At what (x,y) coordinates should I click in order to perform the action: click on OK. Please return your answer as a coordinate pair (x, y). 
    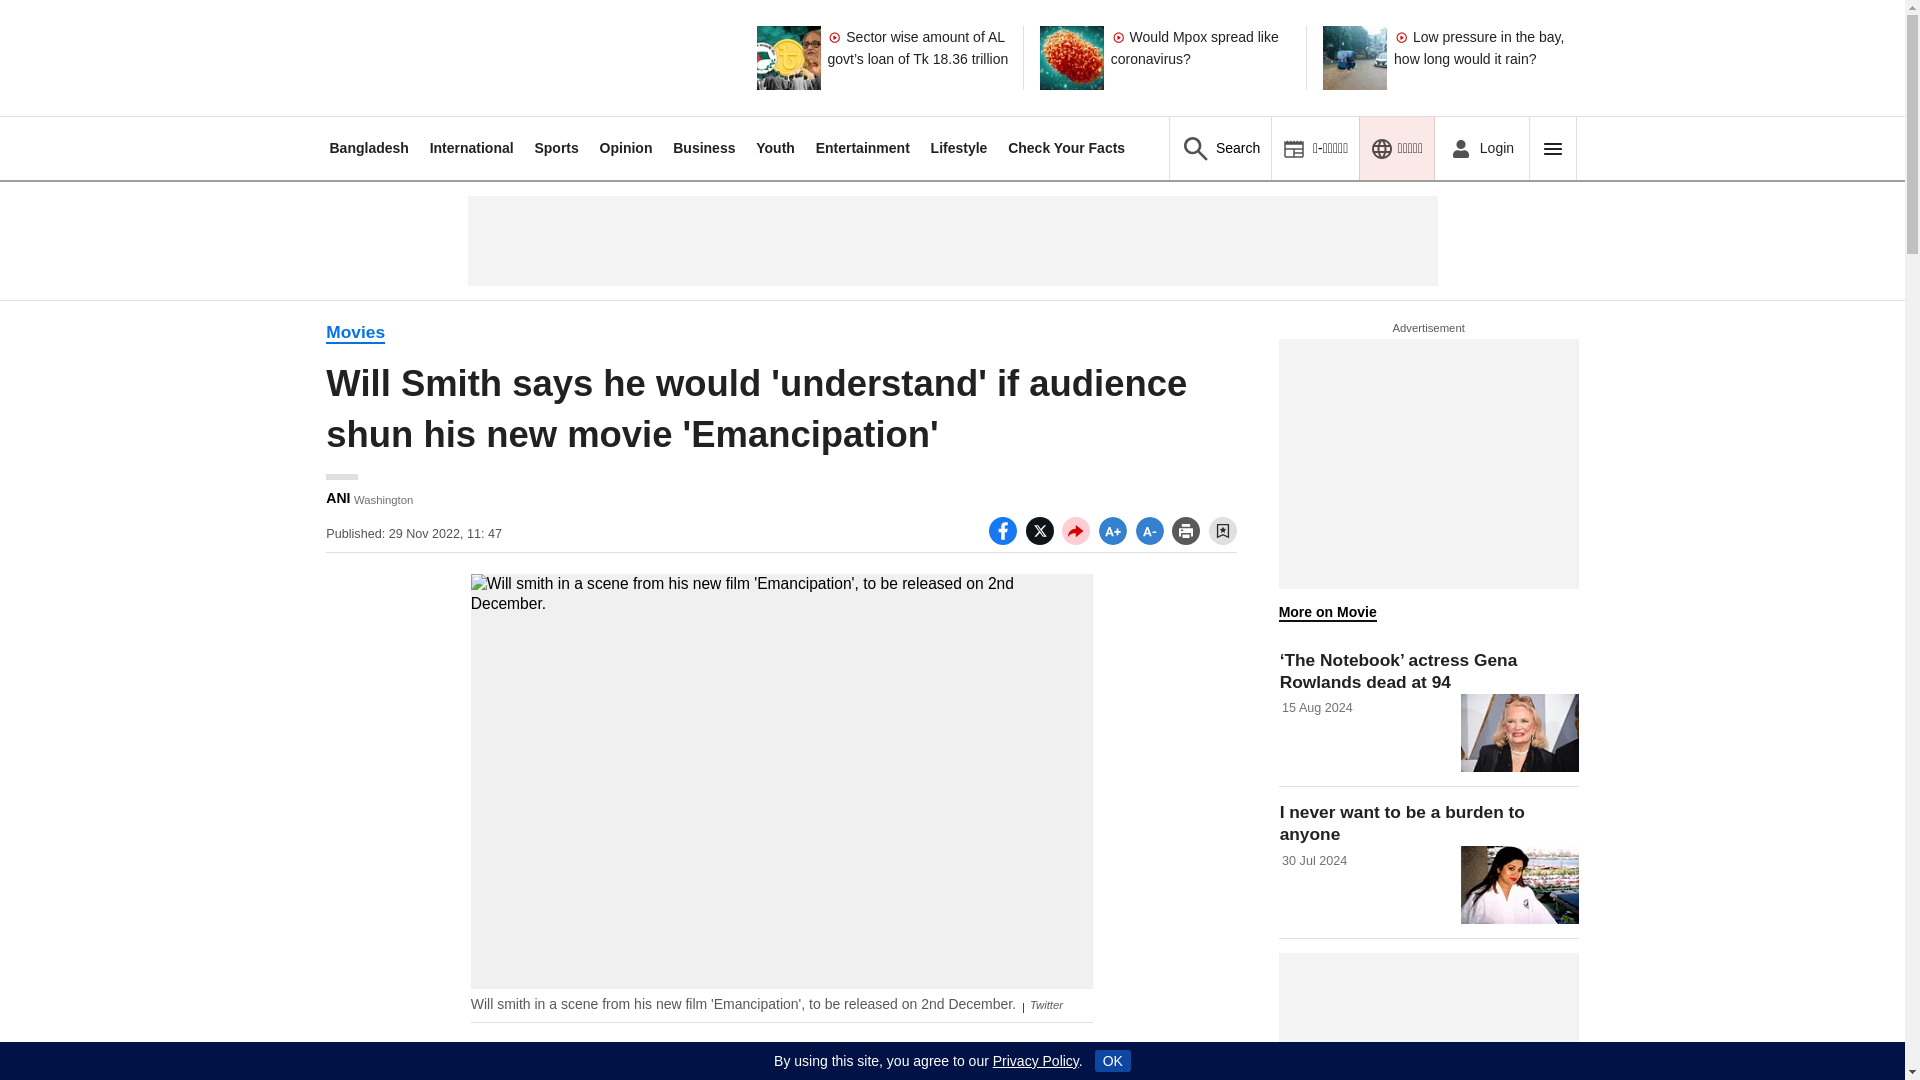
    Looking at the image, I should click on (1112, 1060).